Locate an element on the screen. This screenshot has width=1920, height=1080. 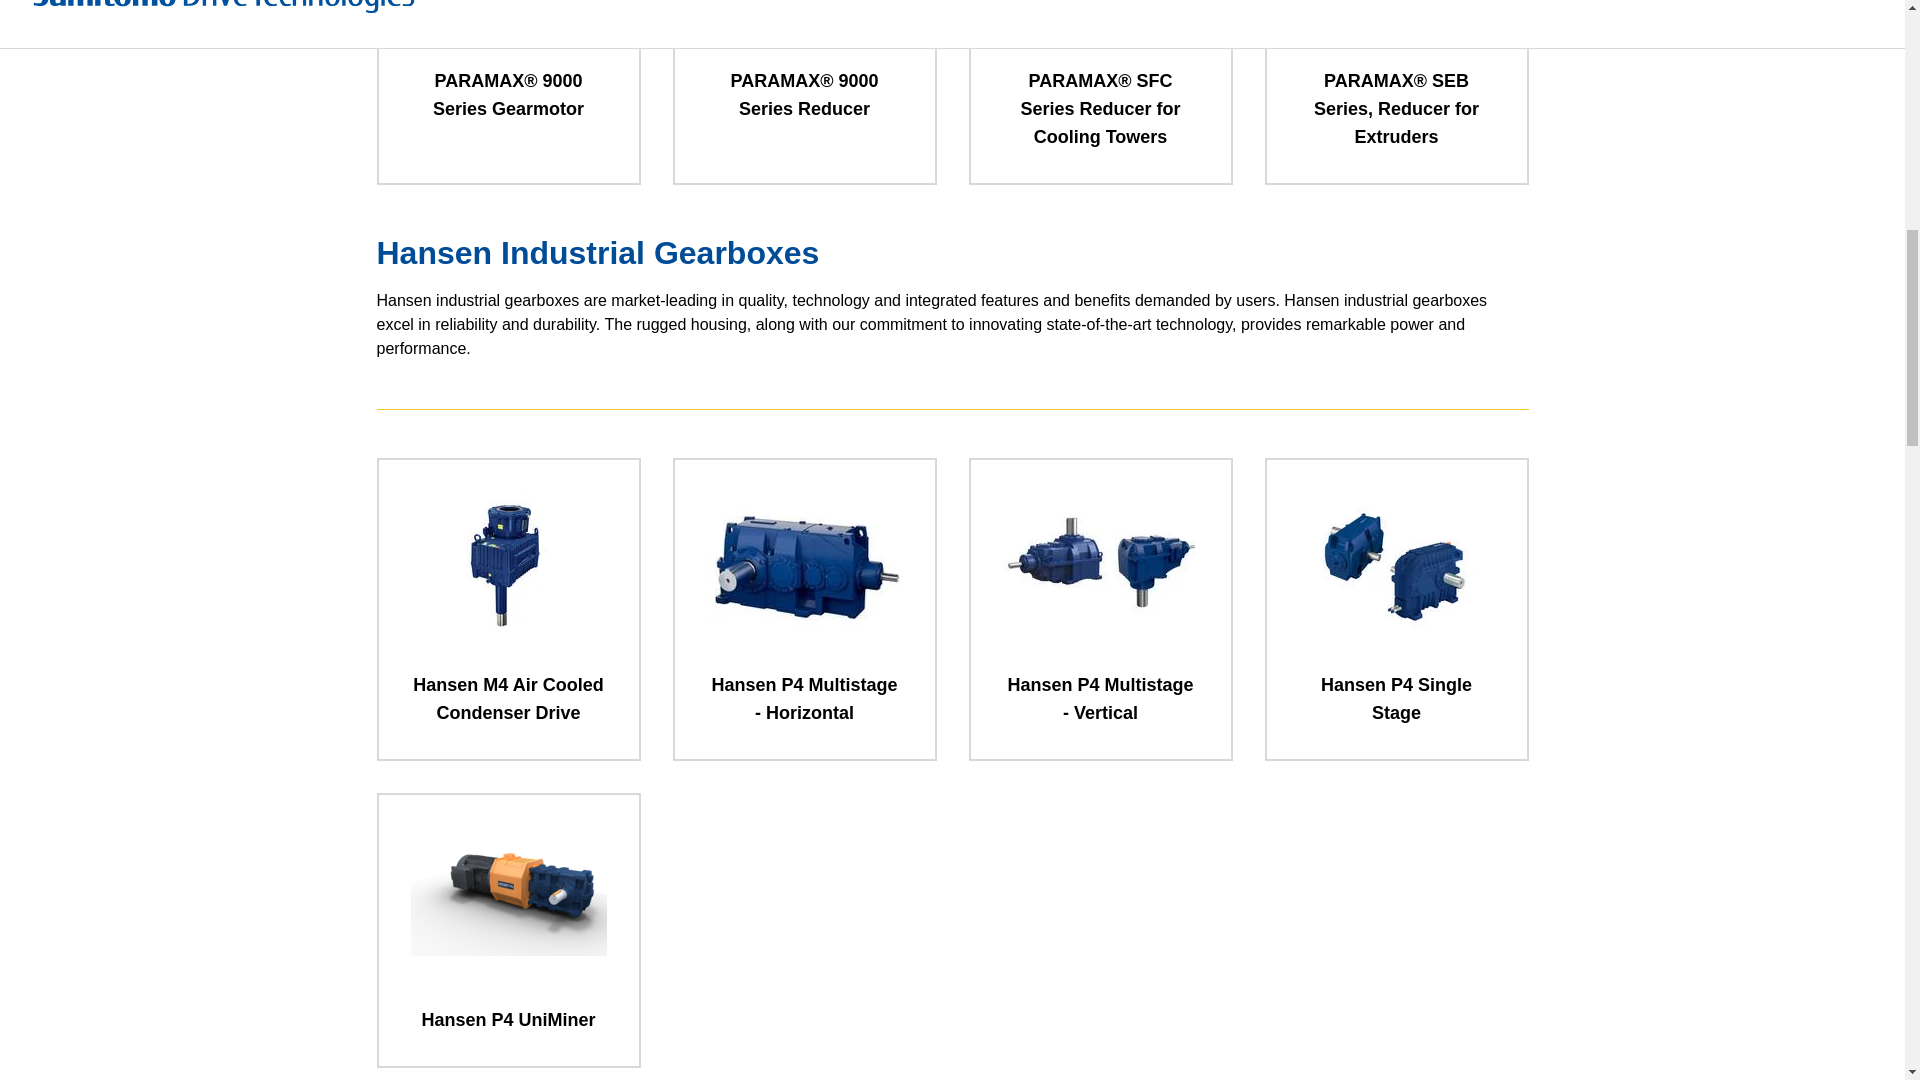
Hansen Uniminer is located at coordinates (508, 900).